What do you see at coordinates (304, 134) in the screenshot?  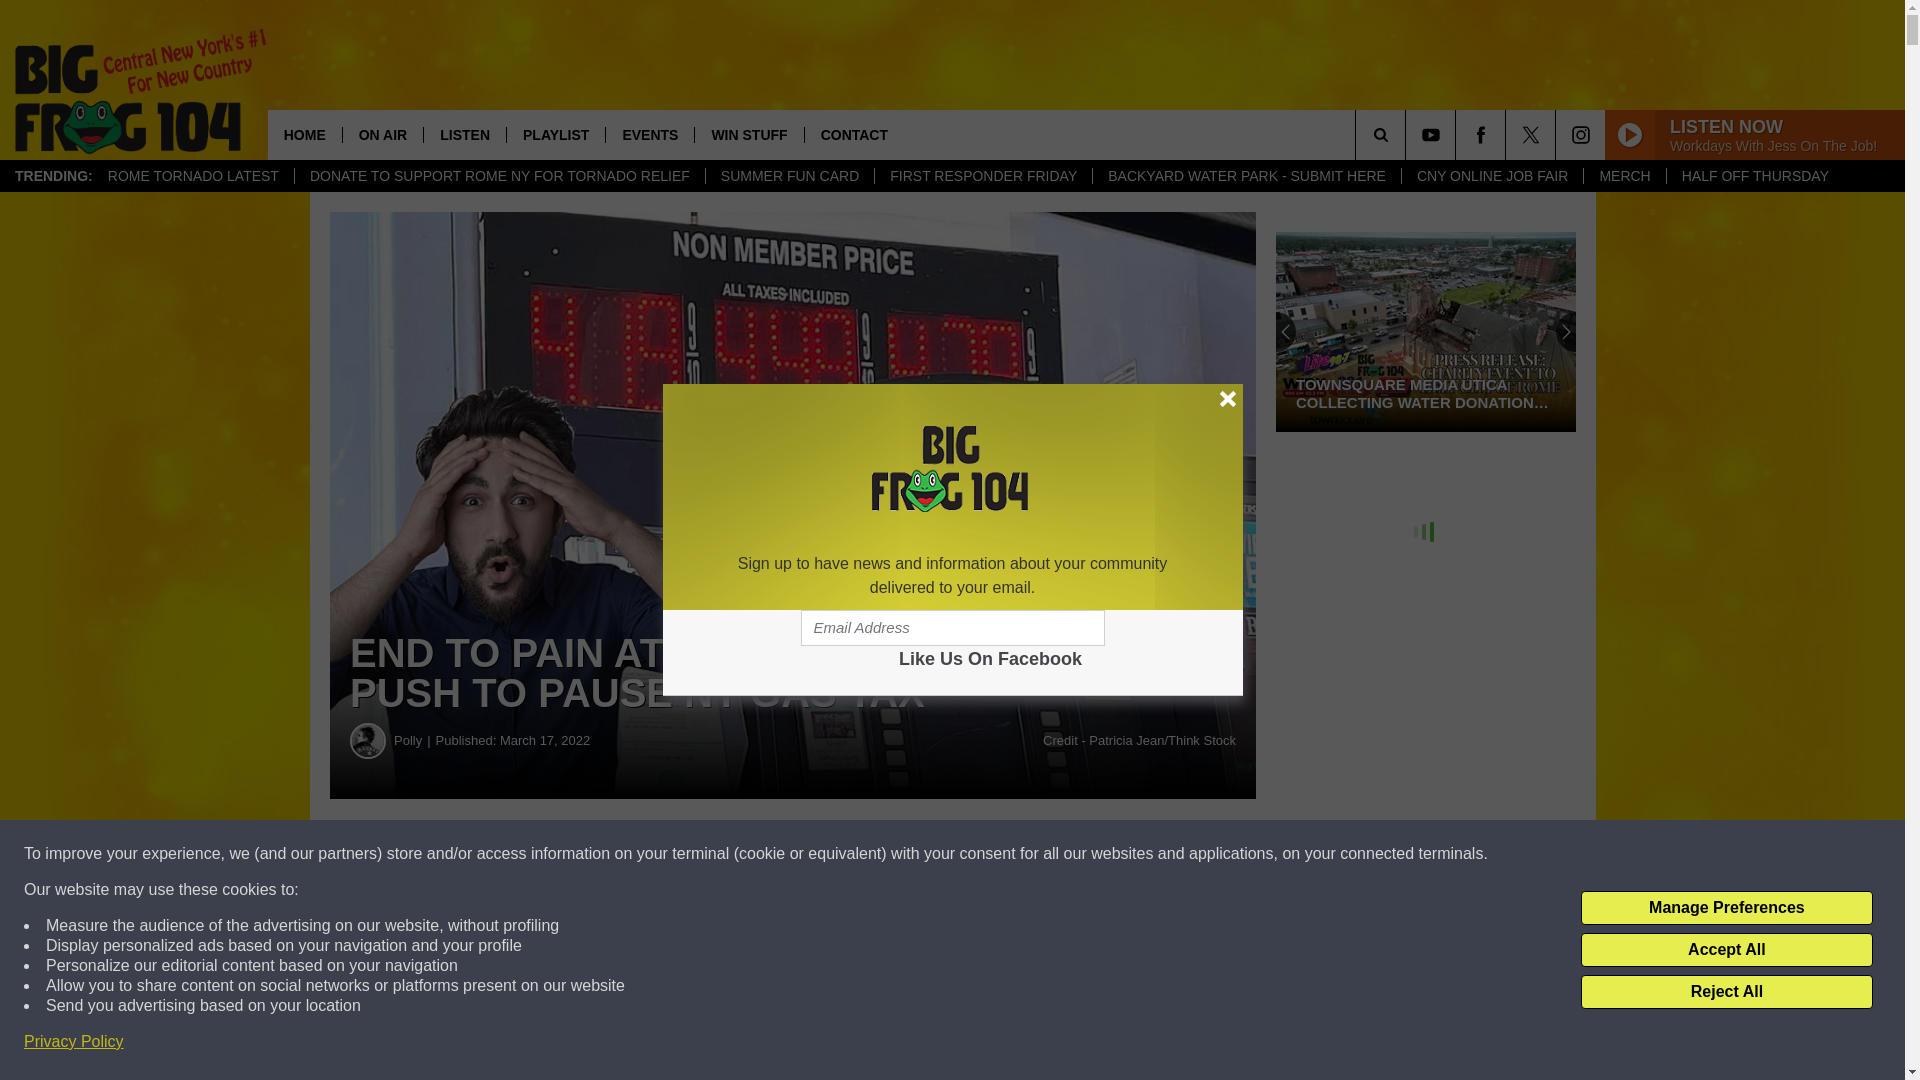 I see `HOME` at bounding box center [304, 134].